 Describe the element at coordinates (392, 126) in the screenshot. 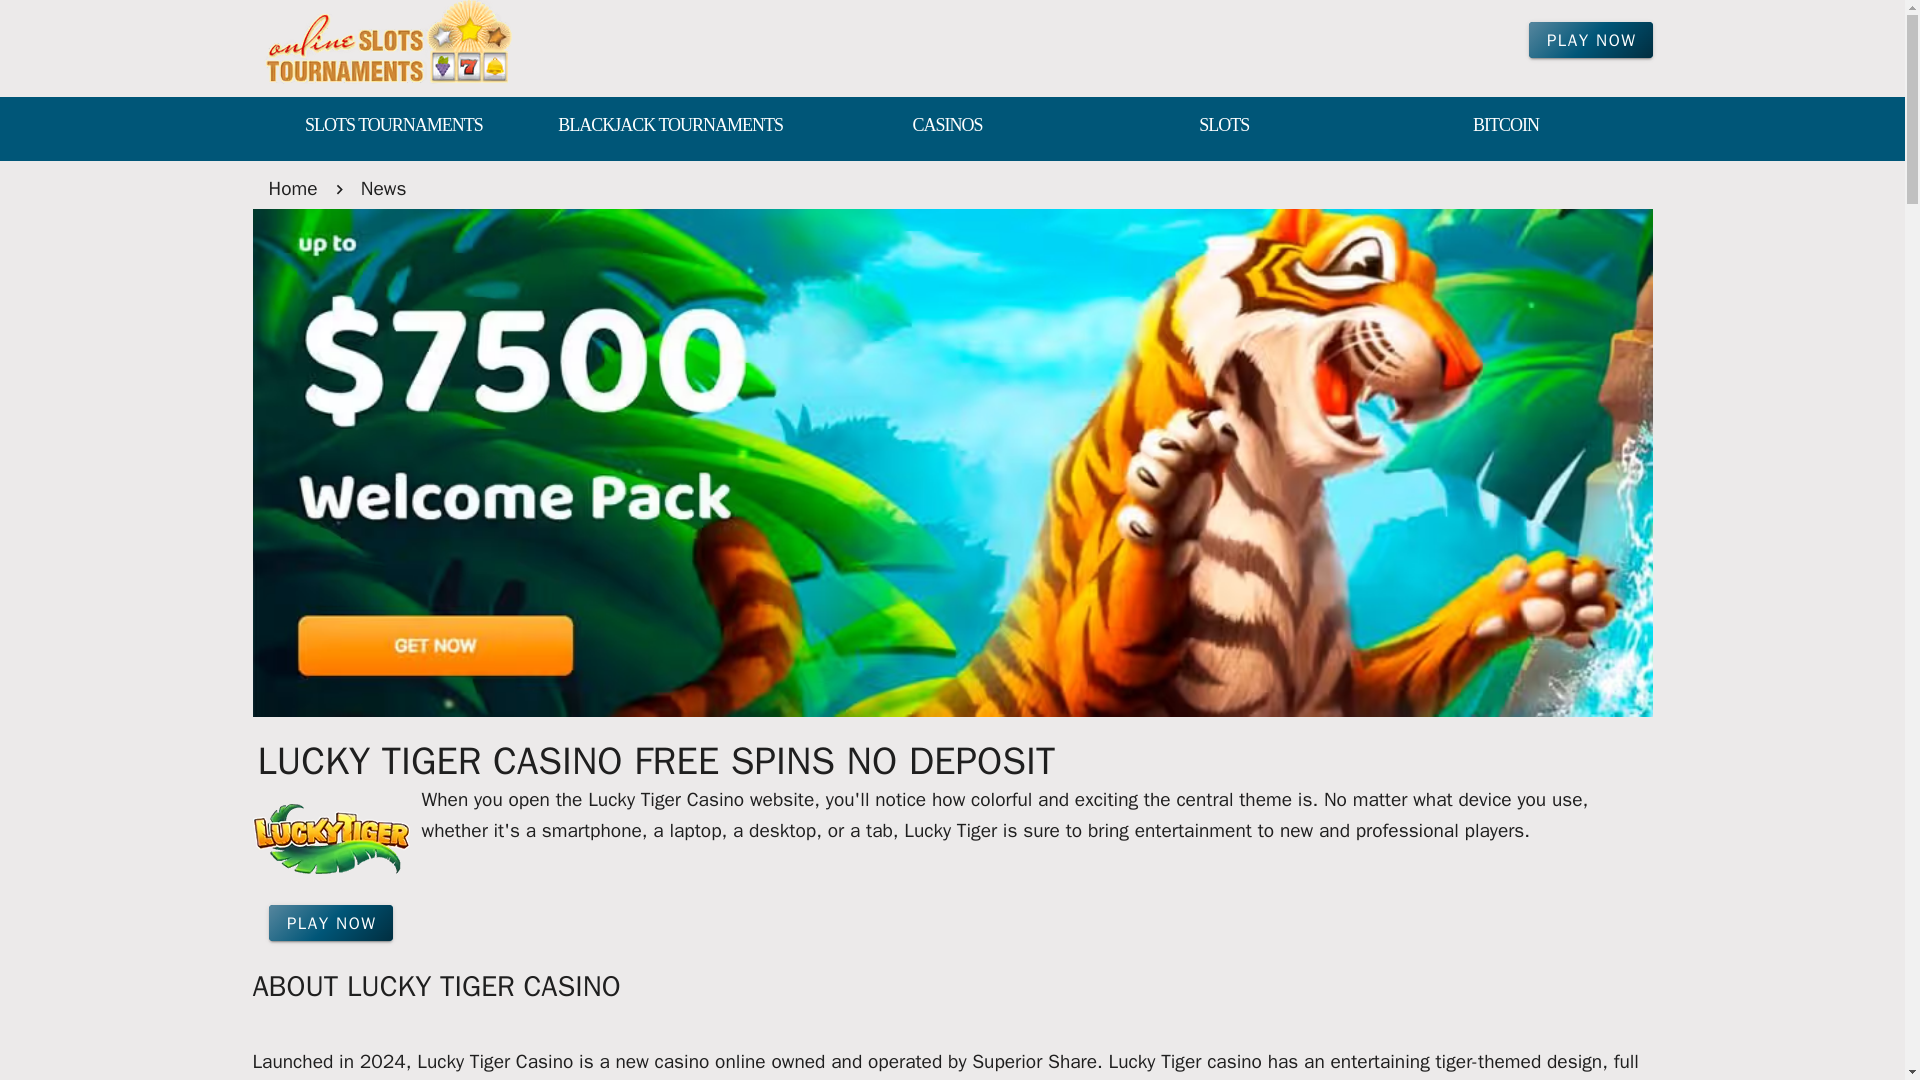

I see `SLOTS TOURNAMENTS` at that location.